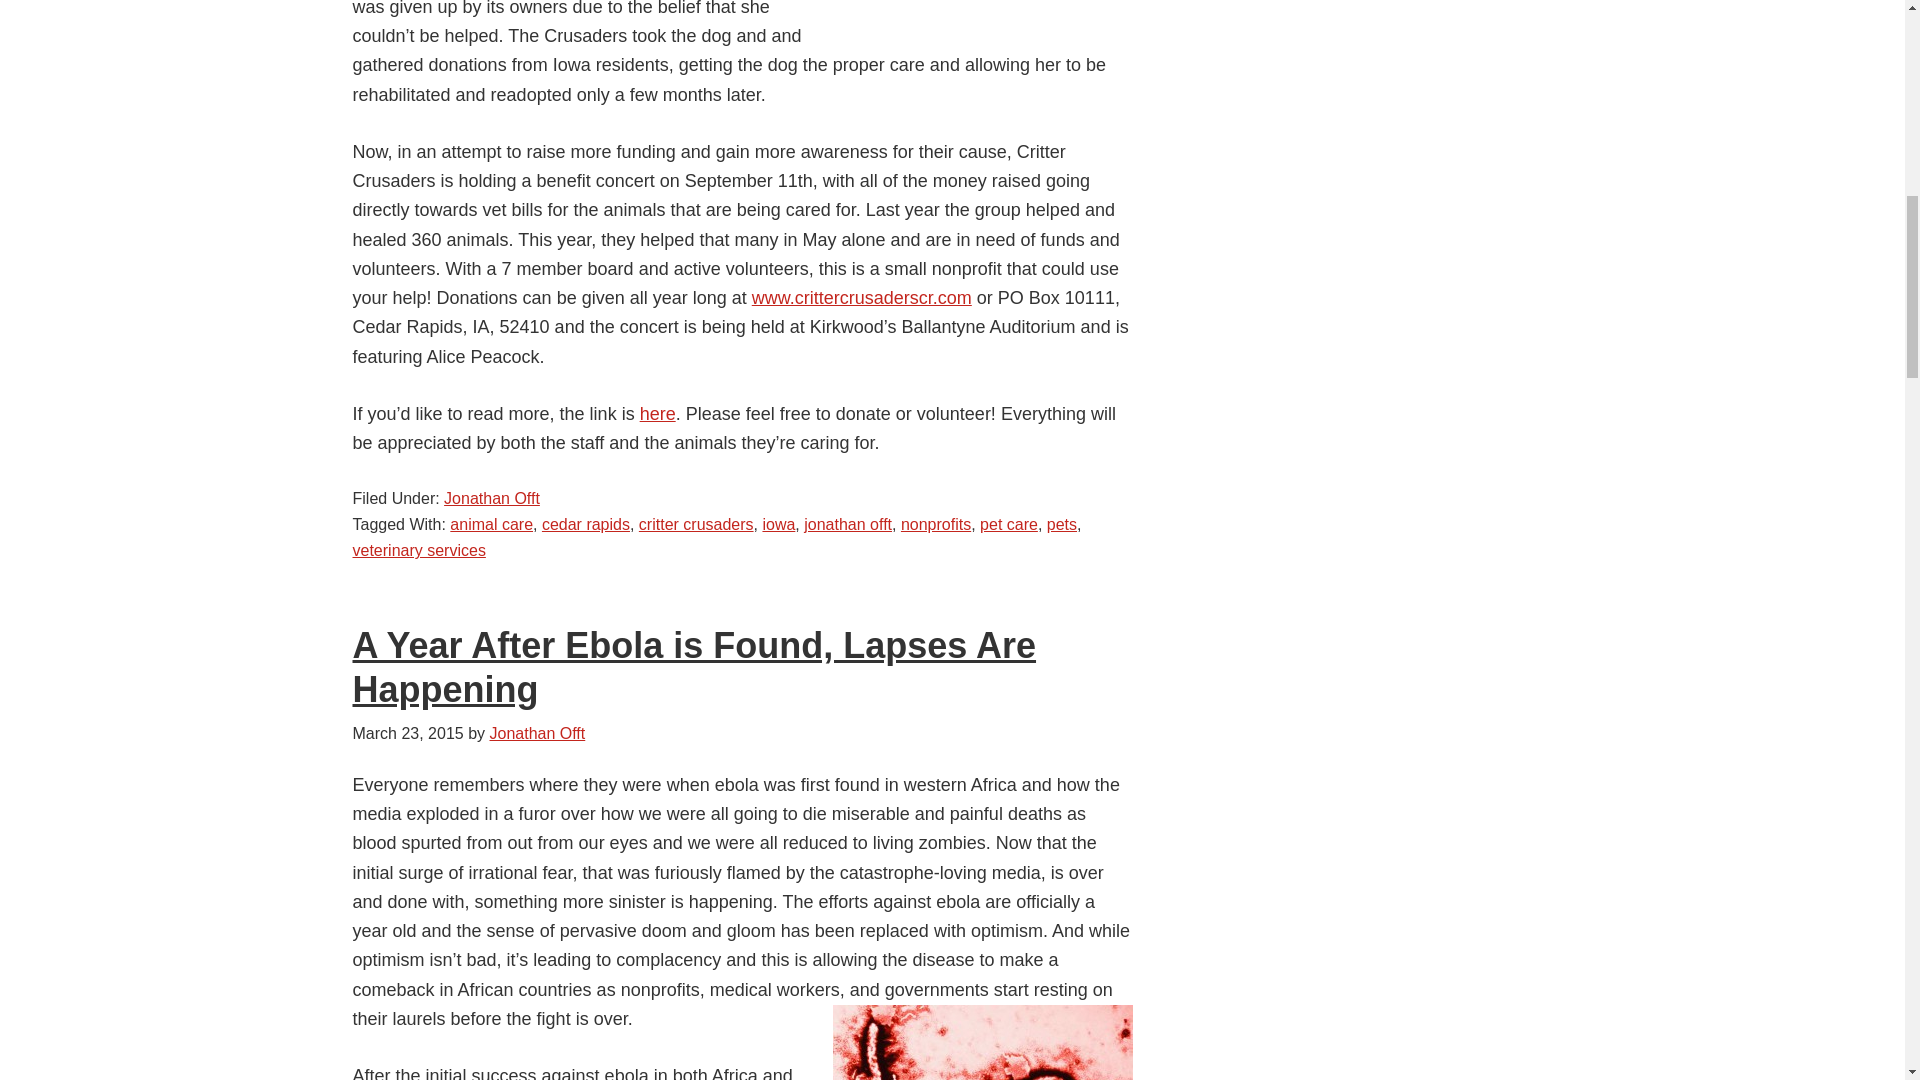 This screenshot has height=1080, width=1920. What do you see at coordinates (696, 524) in the screenshot?
I see `critter crusaders` at bounding box center [696, 524].